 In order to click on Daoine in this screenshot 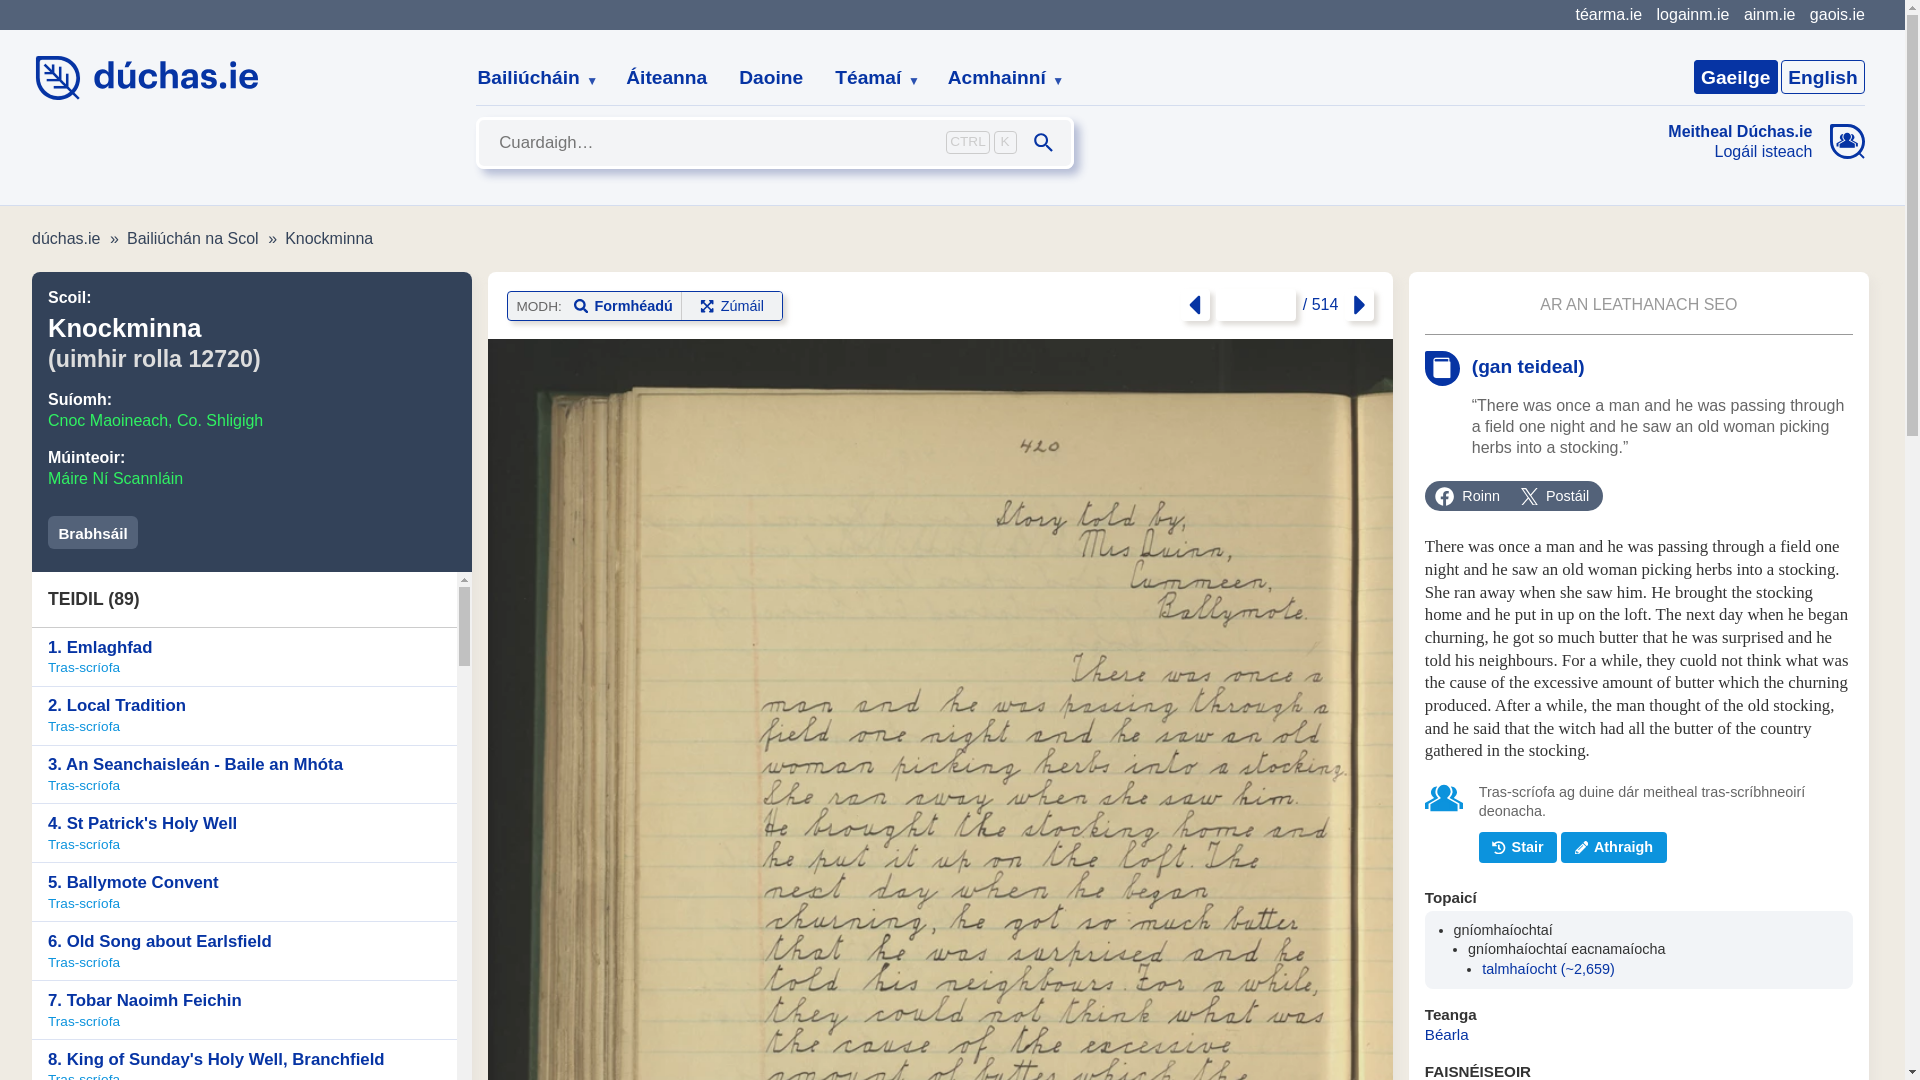, I will do `click(771, 78)`.